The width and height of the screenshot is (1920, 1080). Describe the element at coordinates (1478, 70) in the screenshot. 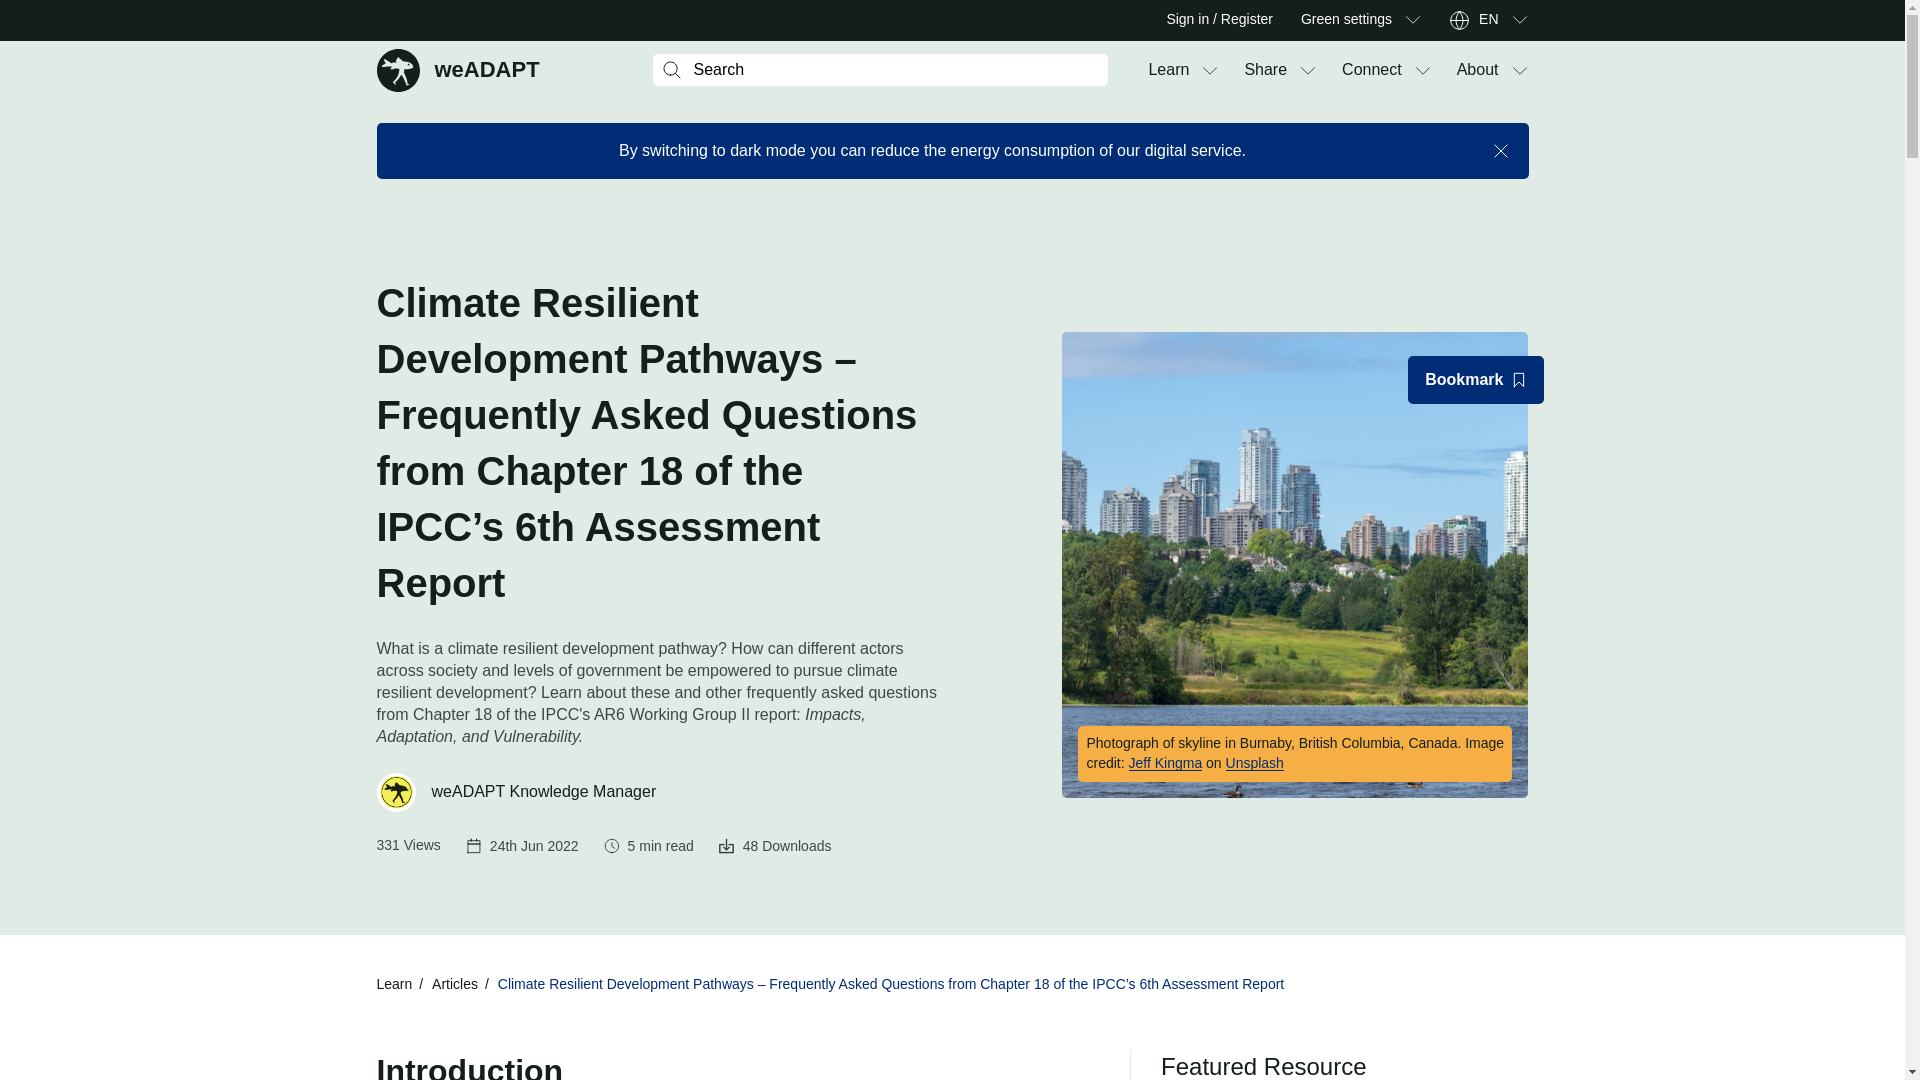

I see `About` at that location.